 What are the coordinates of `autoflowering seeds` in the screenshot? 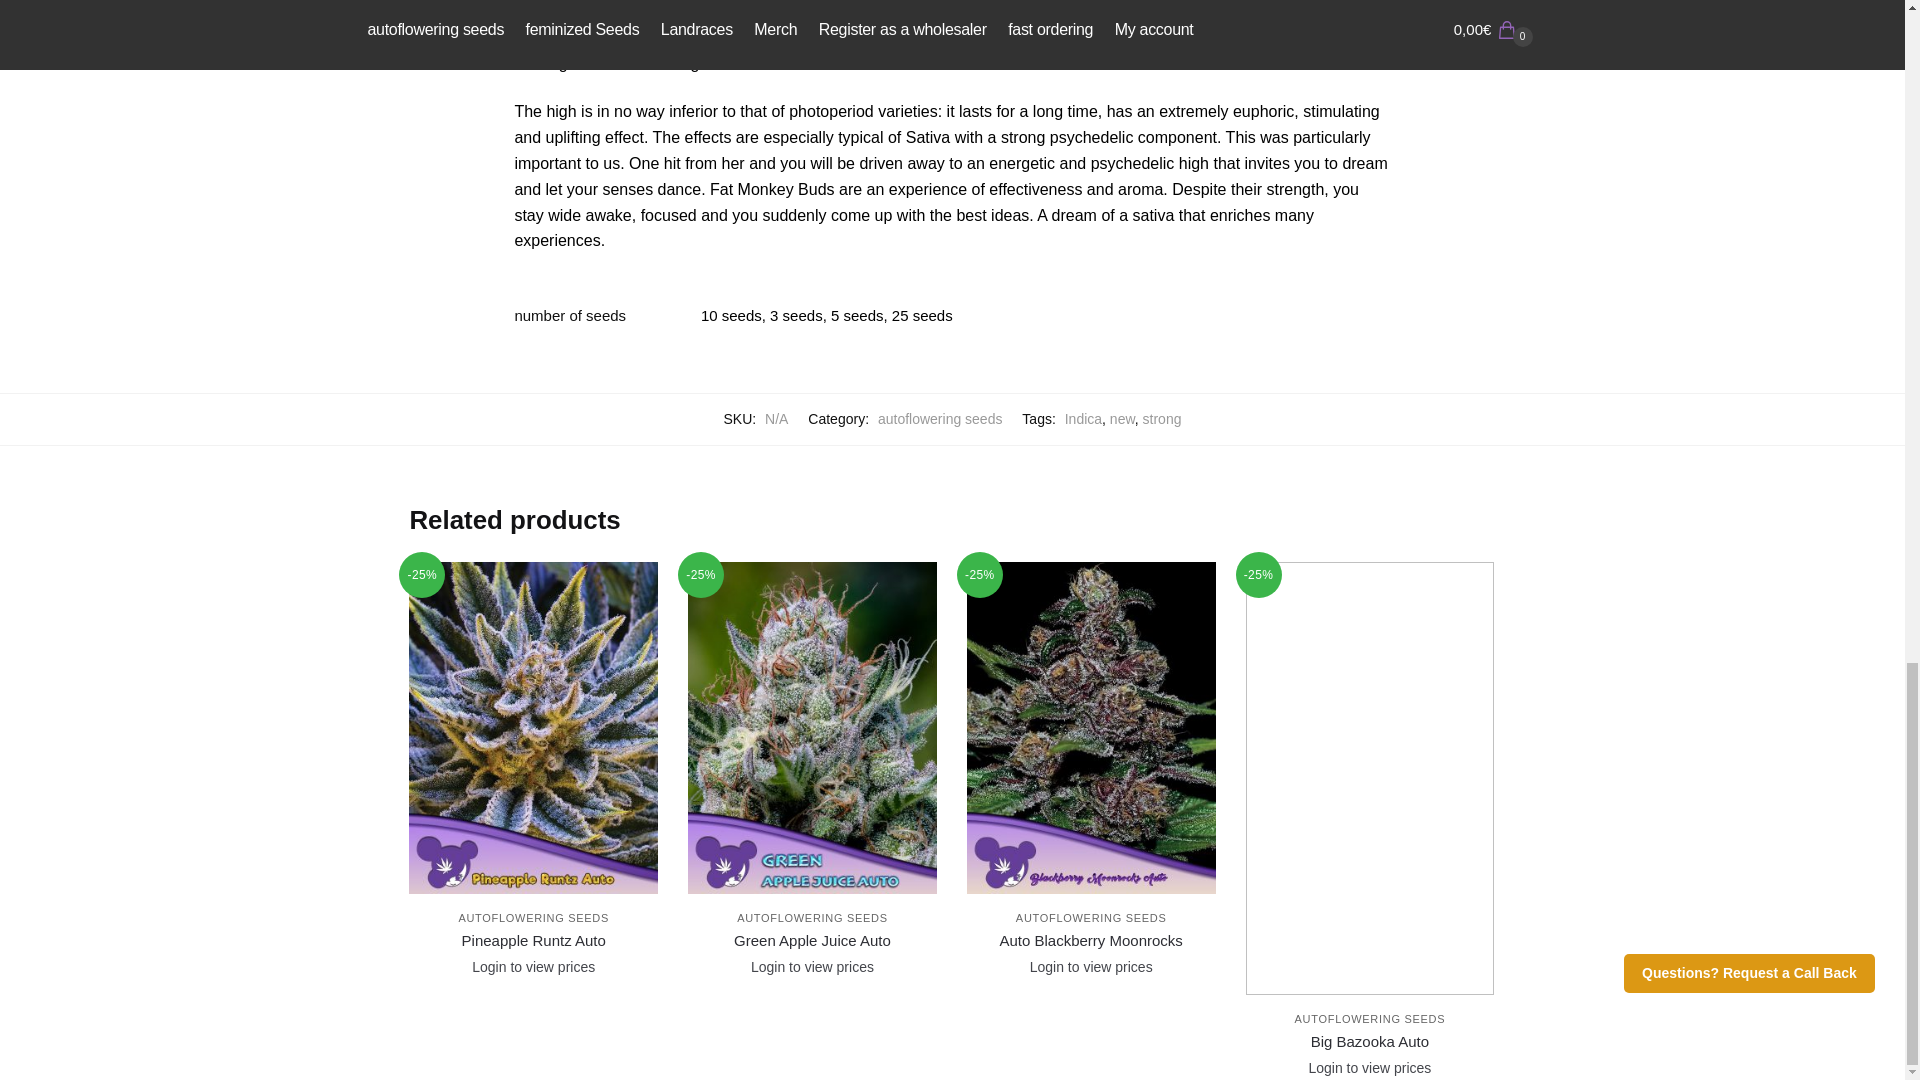 It's located at (940, 418).